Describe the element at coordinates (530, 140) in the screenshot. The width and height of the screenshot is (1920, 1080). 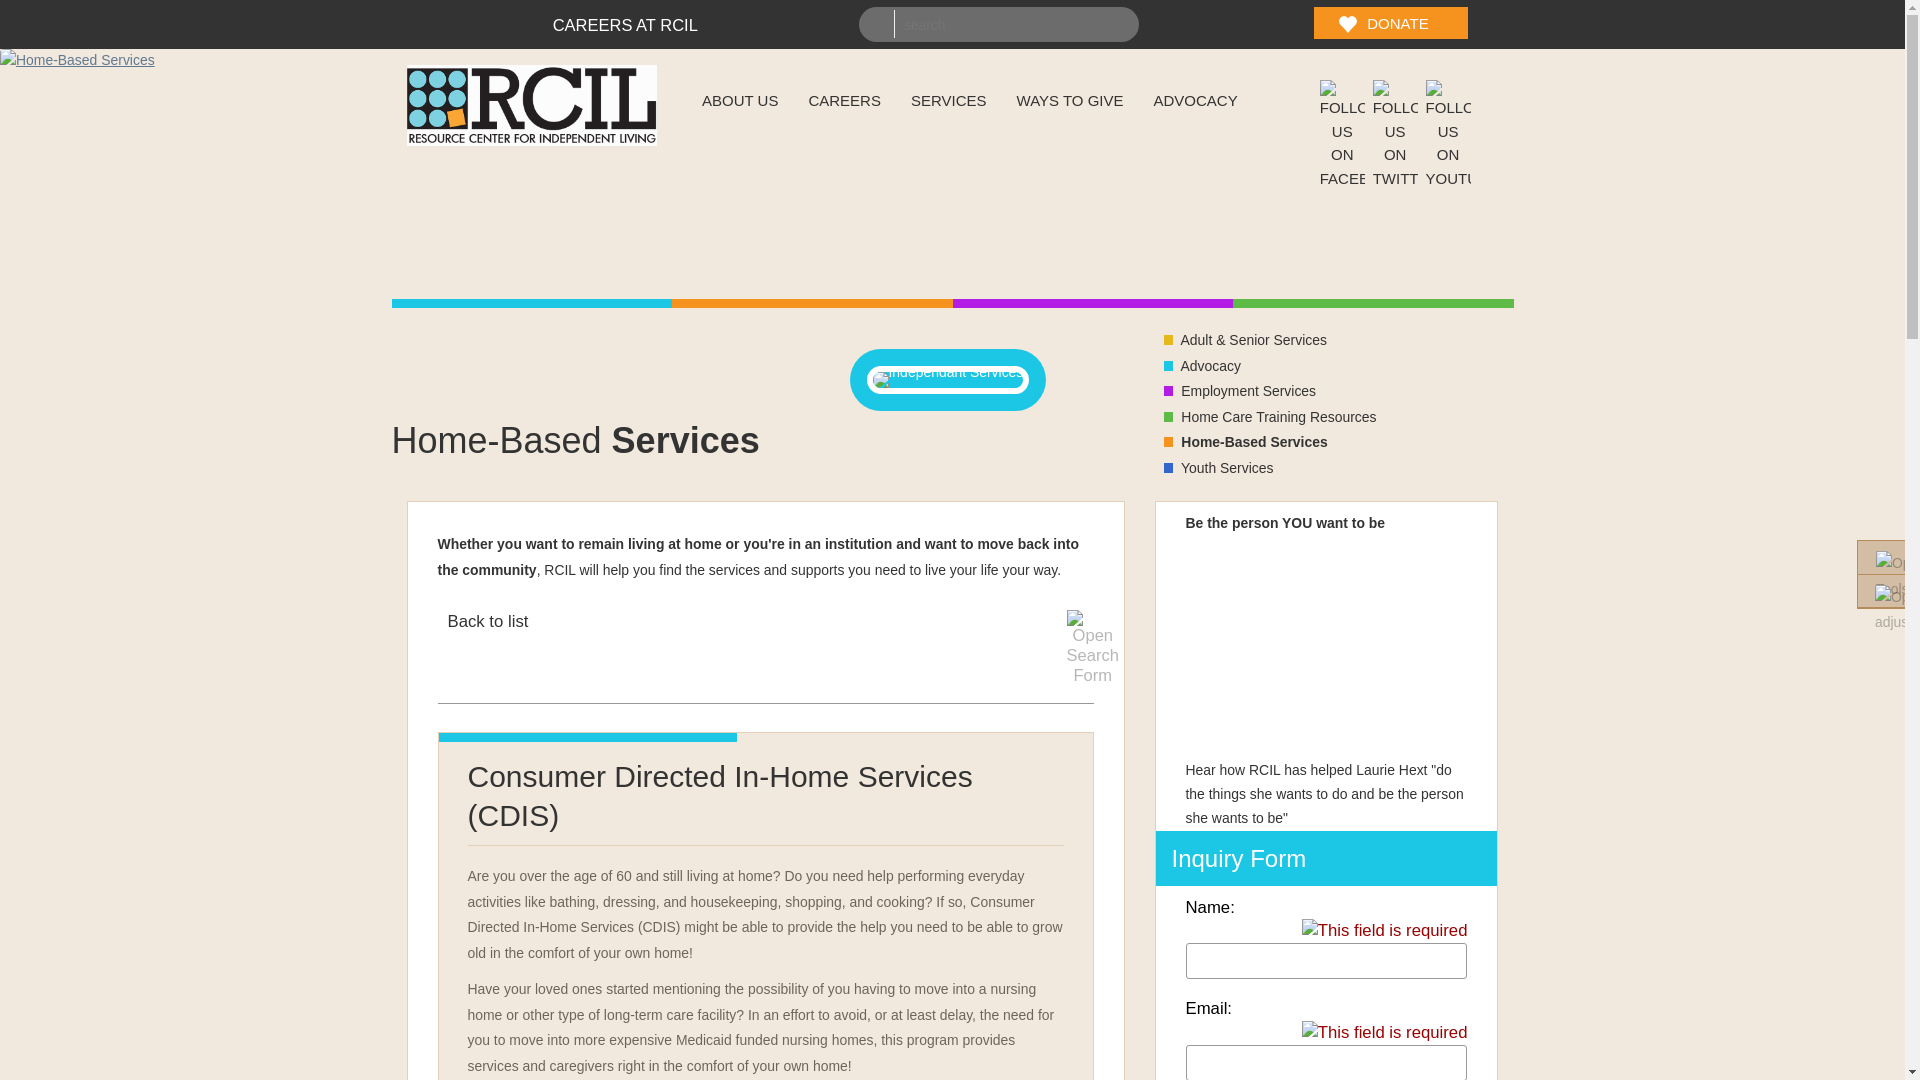
I see `RCIL: You have the right to remain you` at that location.